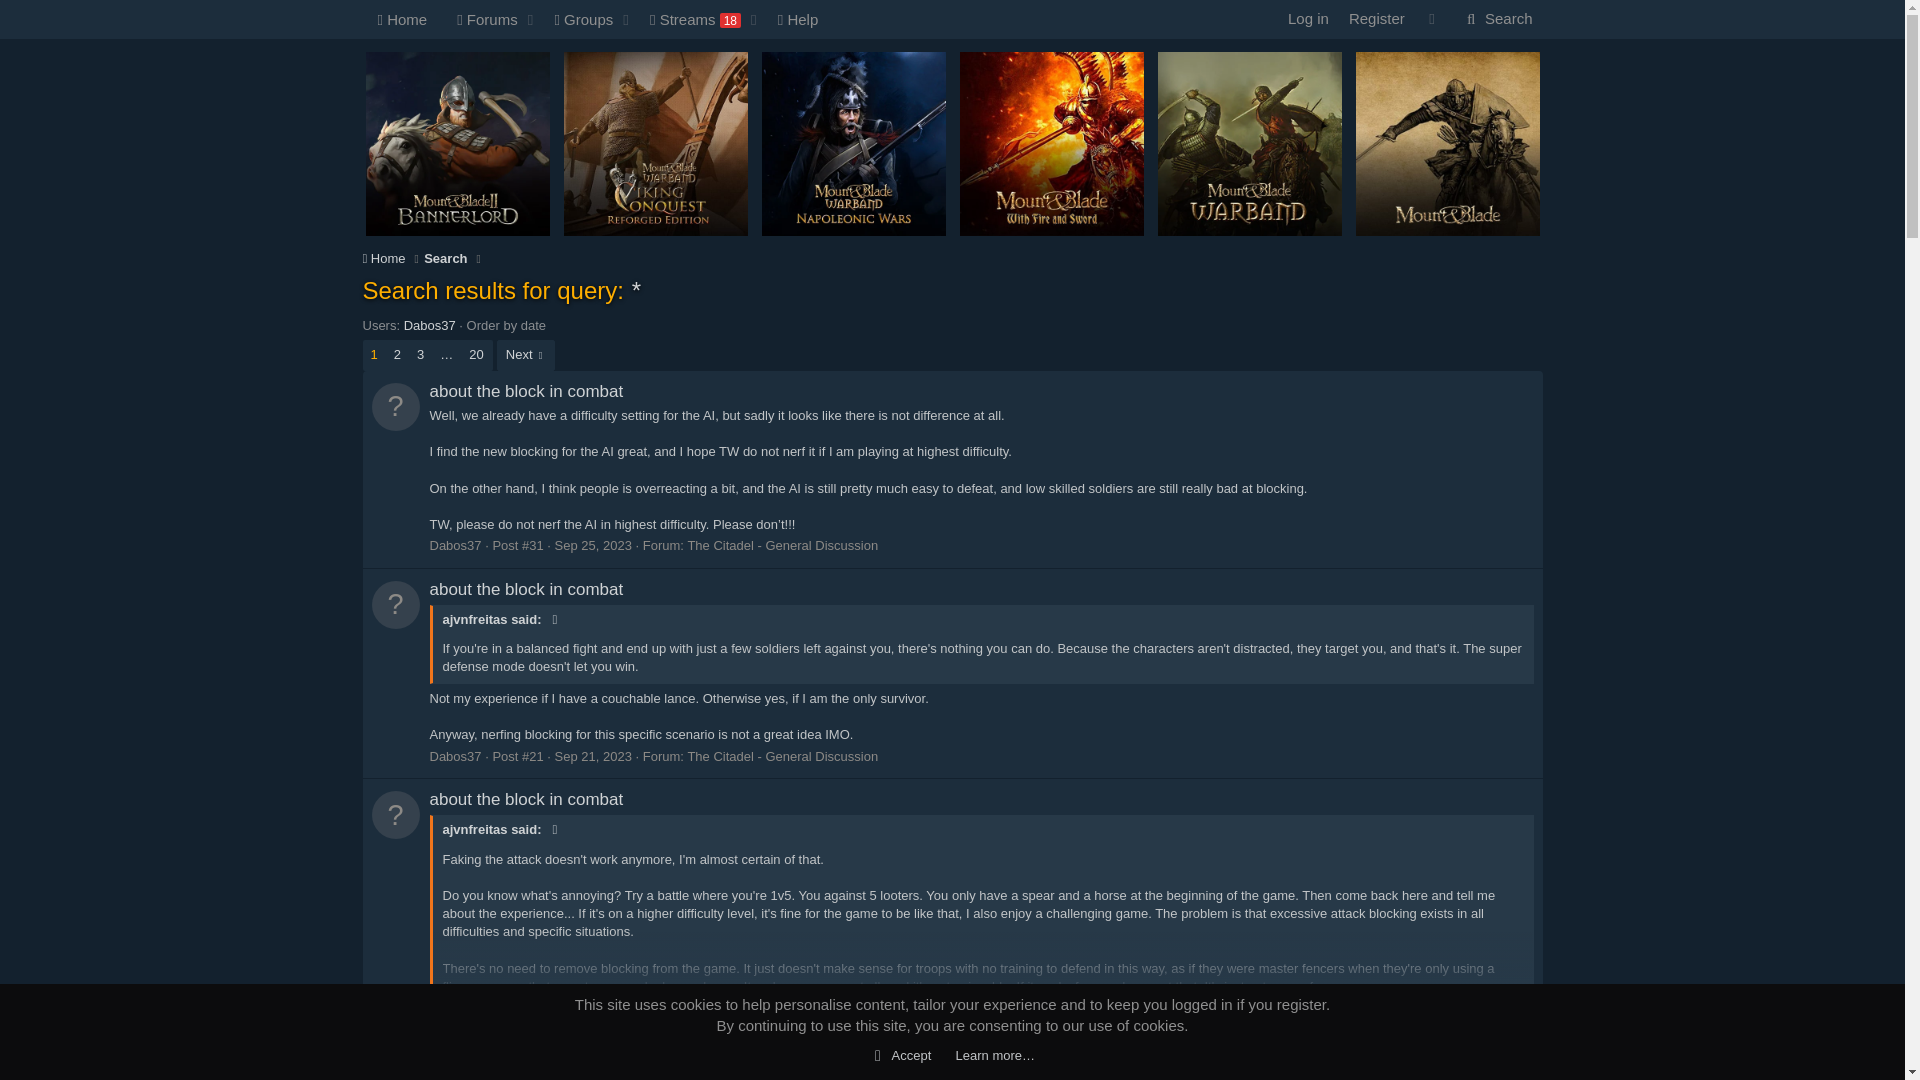  What do you see at coordinates (798, 19) in the screenshot?
I see `Help` at bounding box center [798, 19].